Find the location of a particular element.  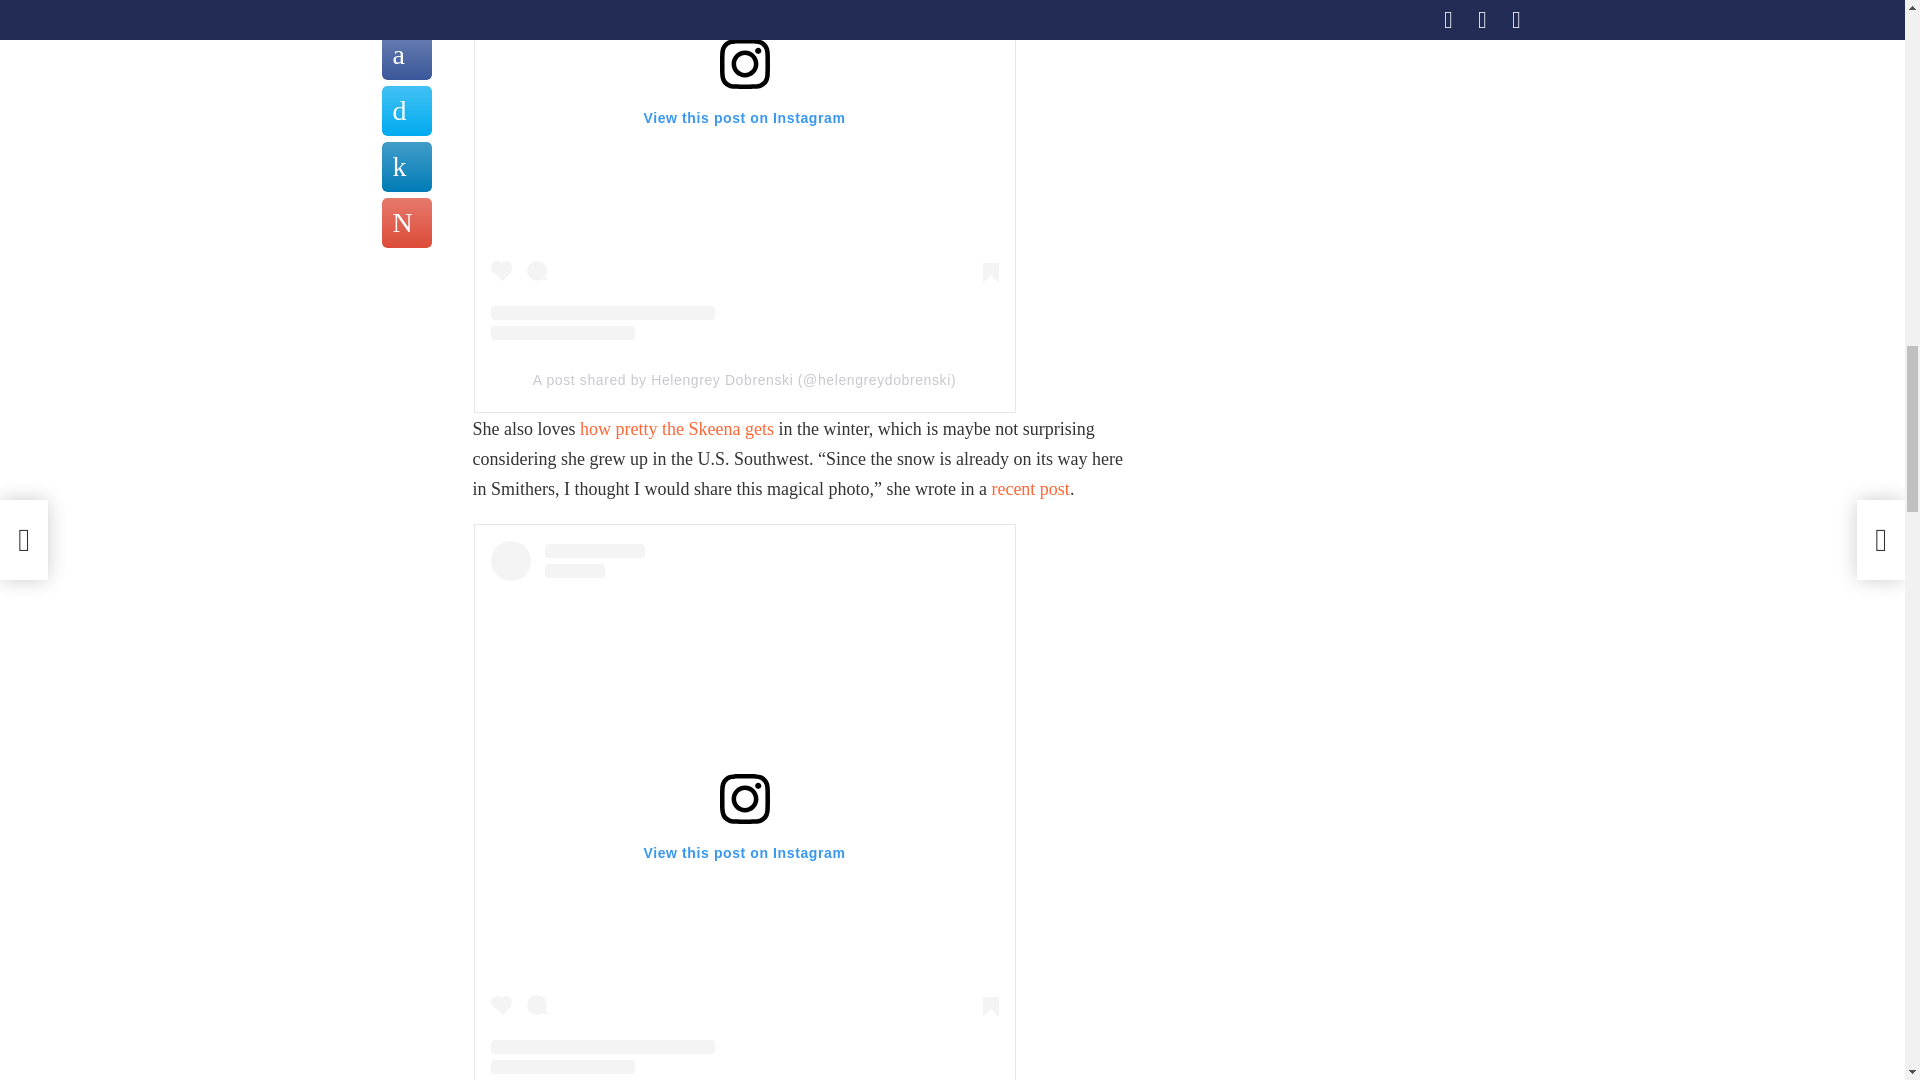

how pretty the Skeena gets is located at coordinates (676, 428).